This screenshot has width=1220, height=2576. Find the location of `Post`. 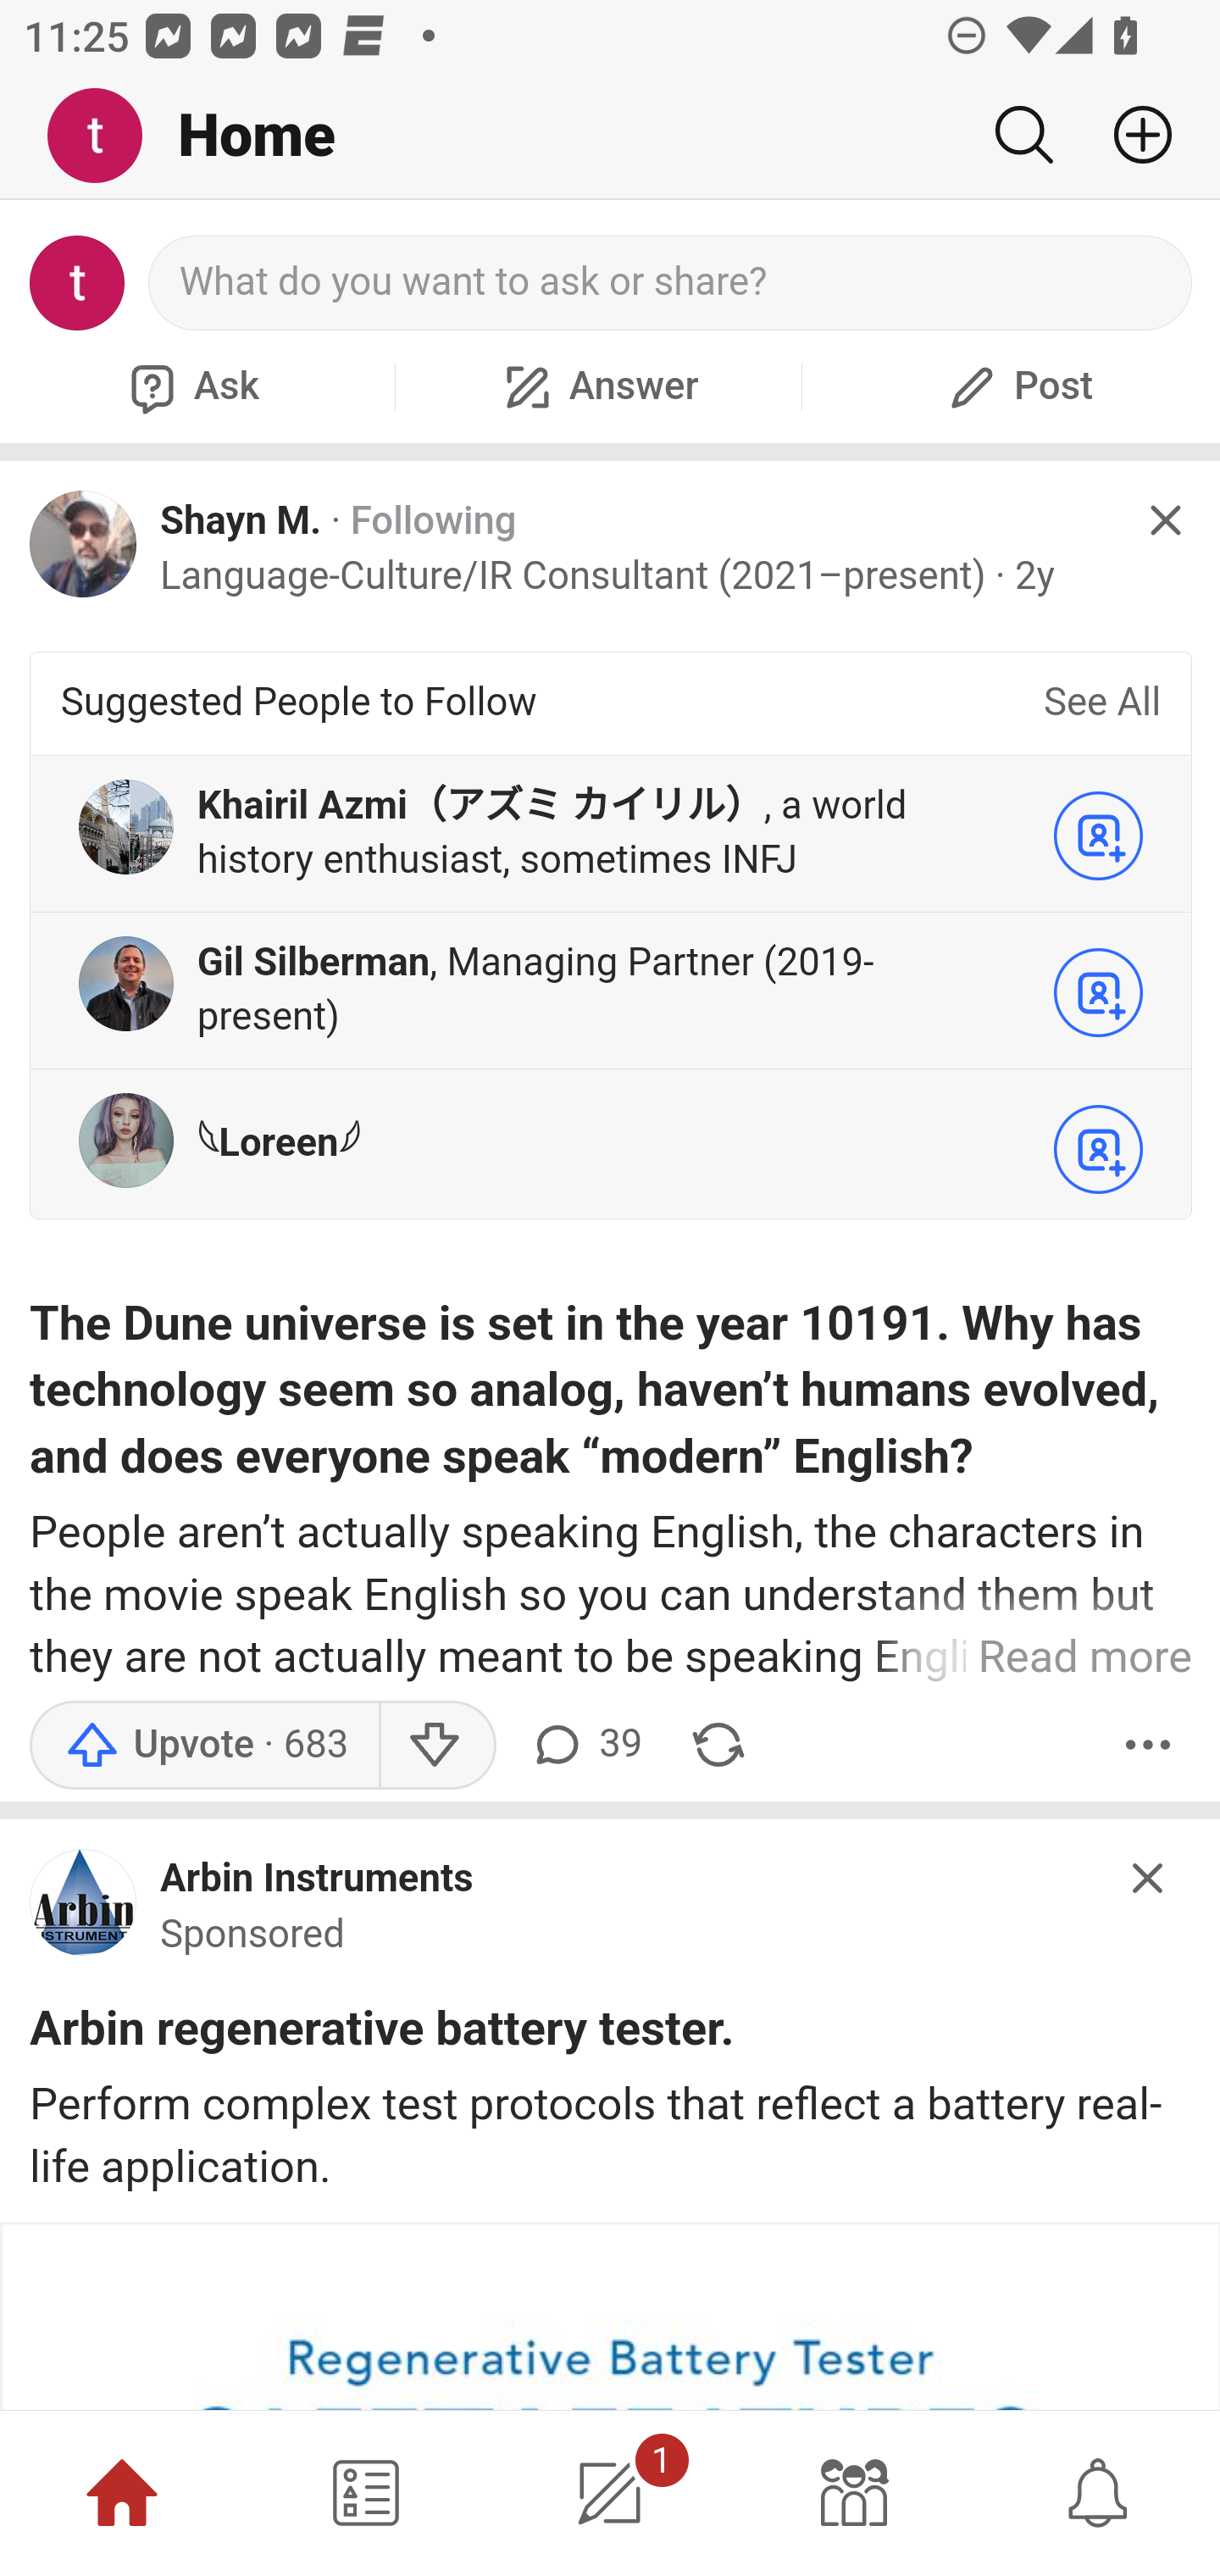

Post is located at coordinates (1017, 386).